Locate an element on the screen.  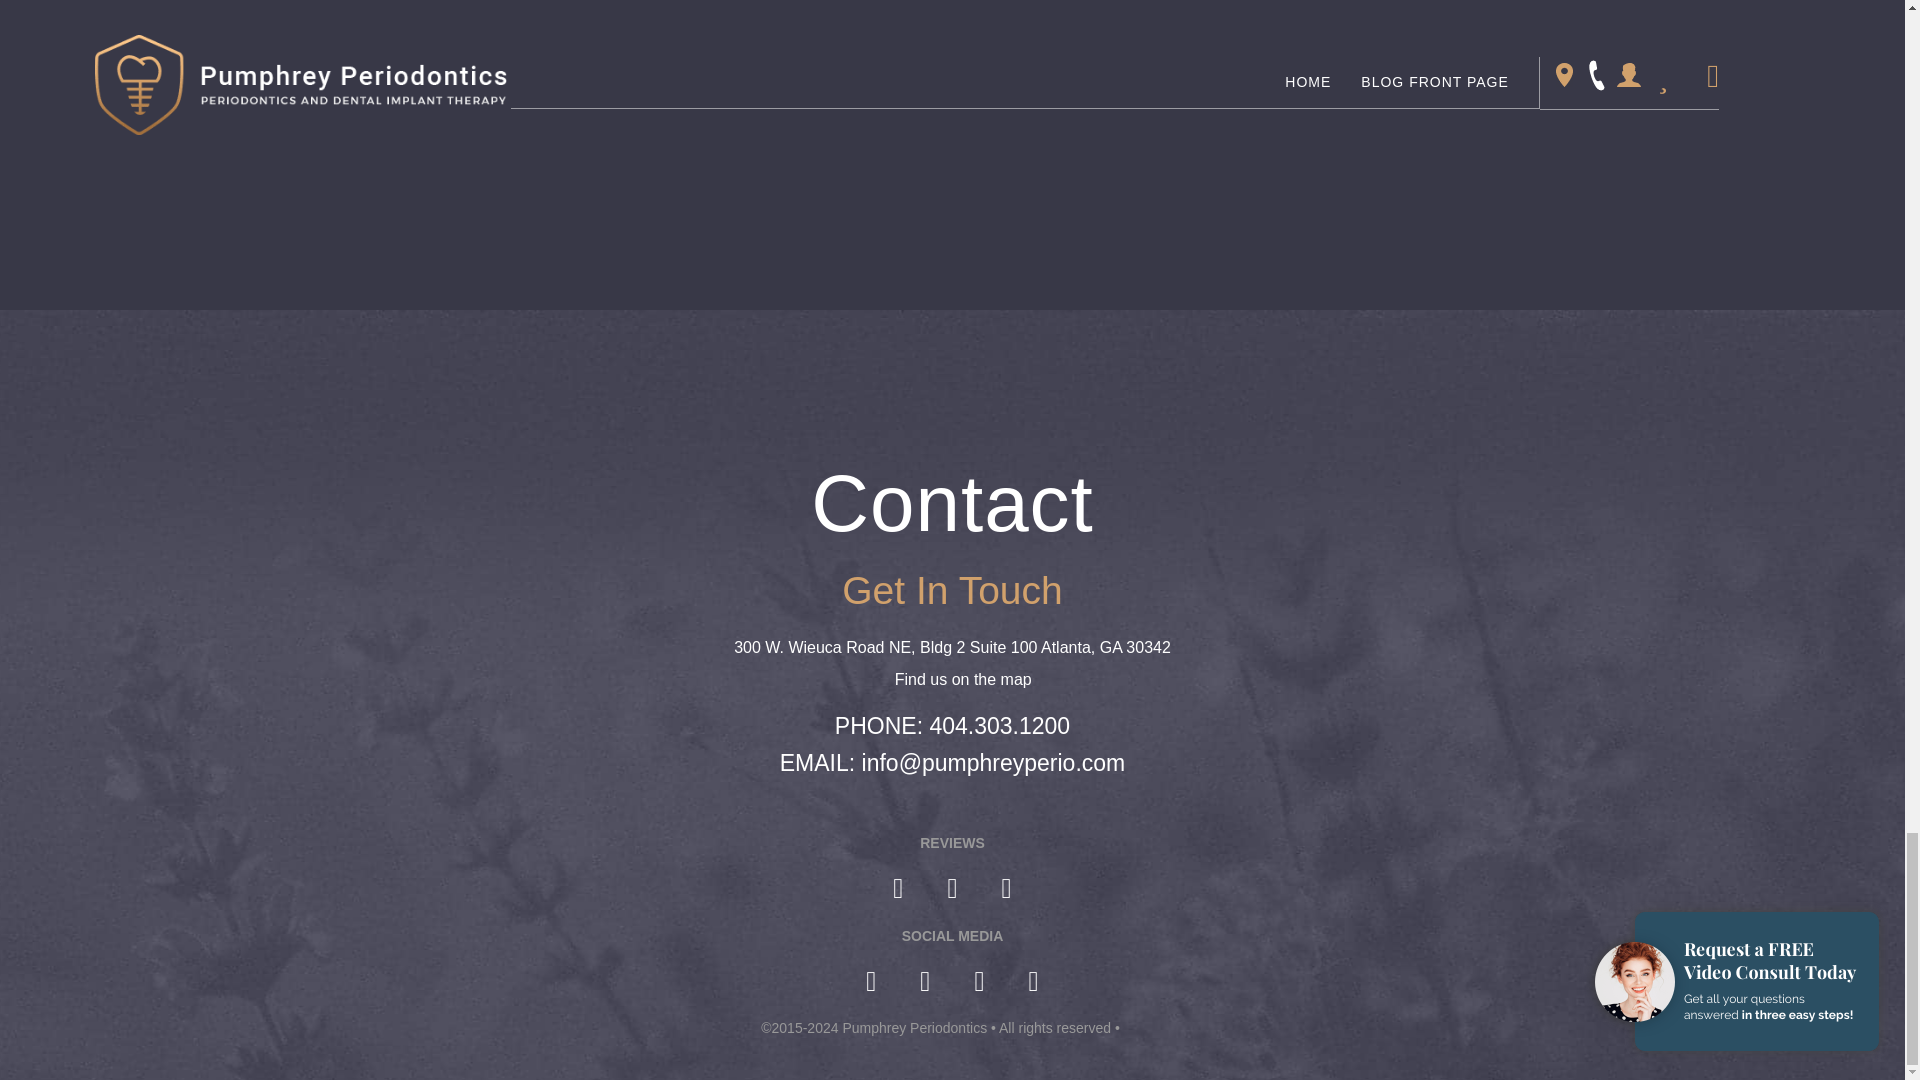
Pumhprey Perio is located at coordinates (952, 393).